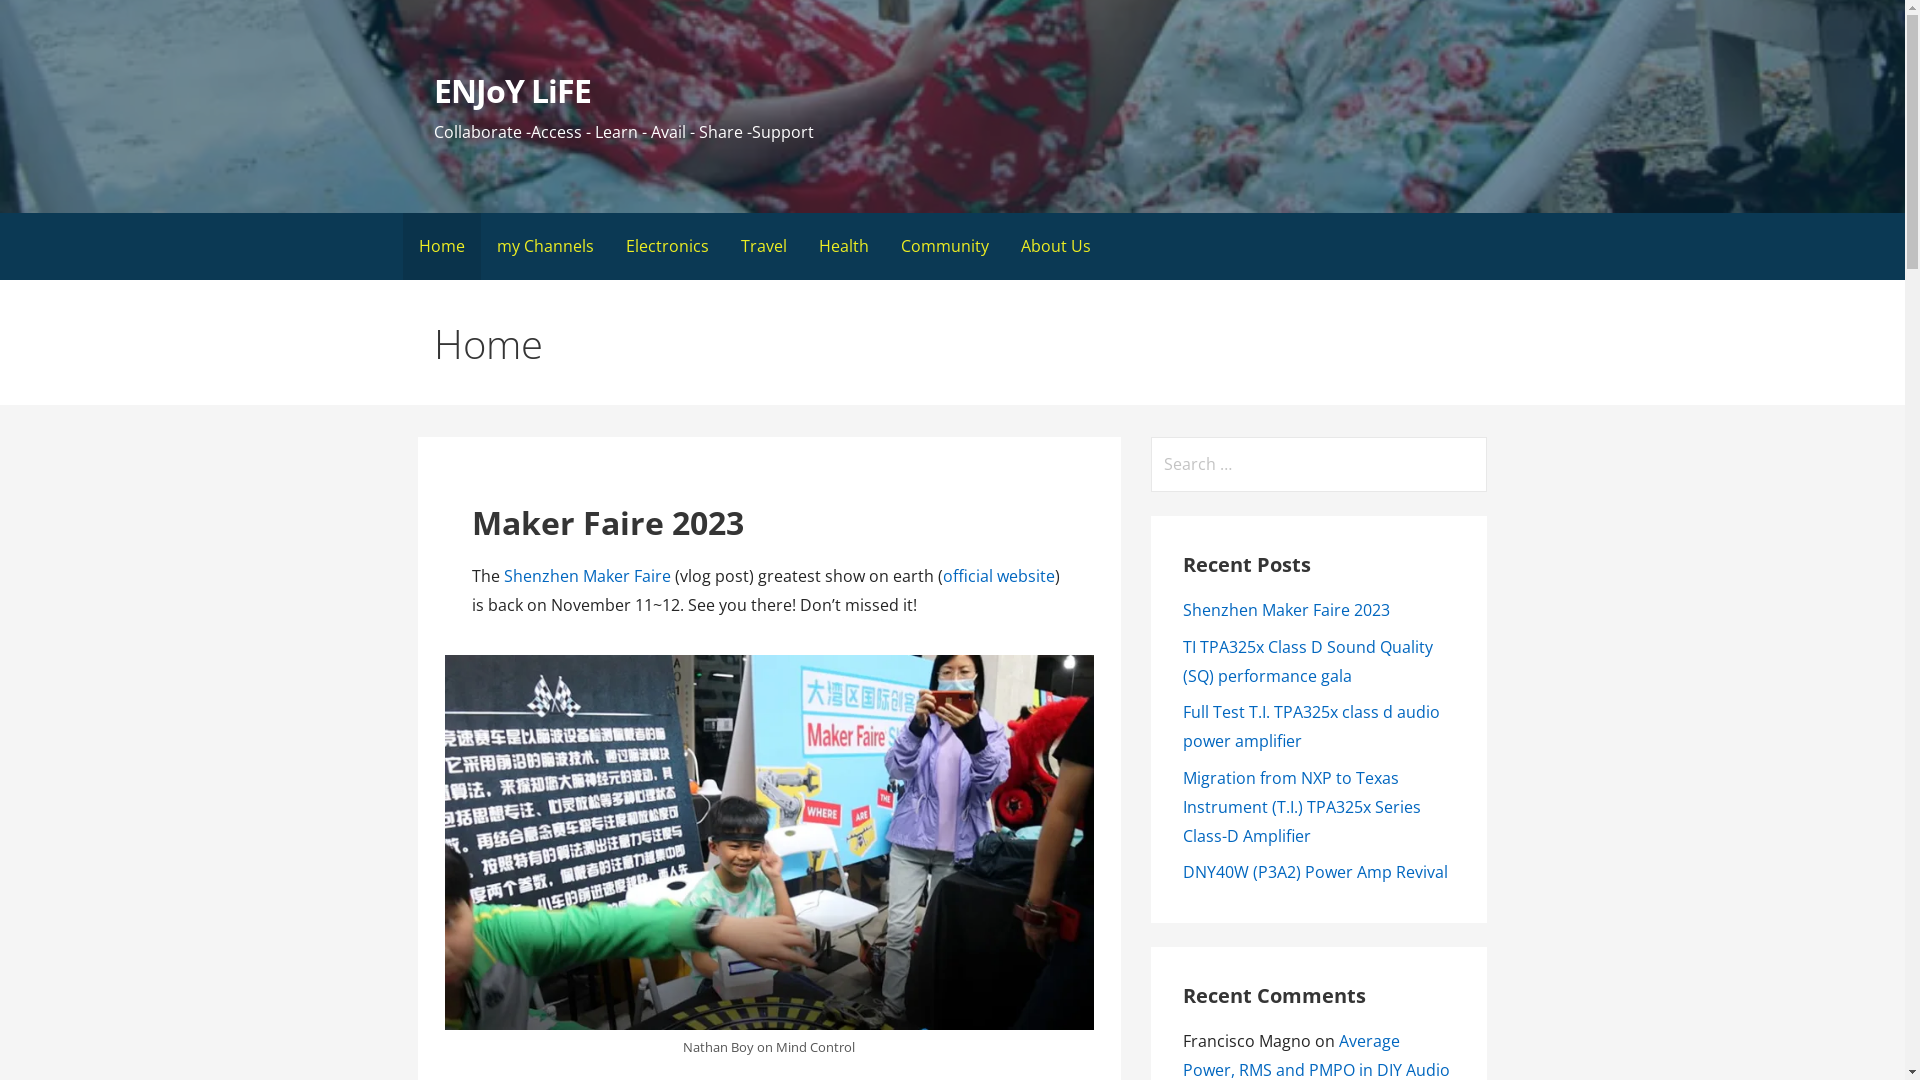 Image resolution: width=1920 pixels, height=1080 pixels. Describe the element at coordinates (1316, 872) in the screenshot. I see `DNY40W (P3A2) Power Amp Revival` at that location.